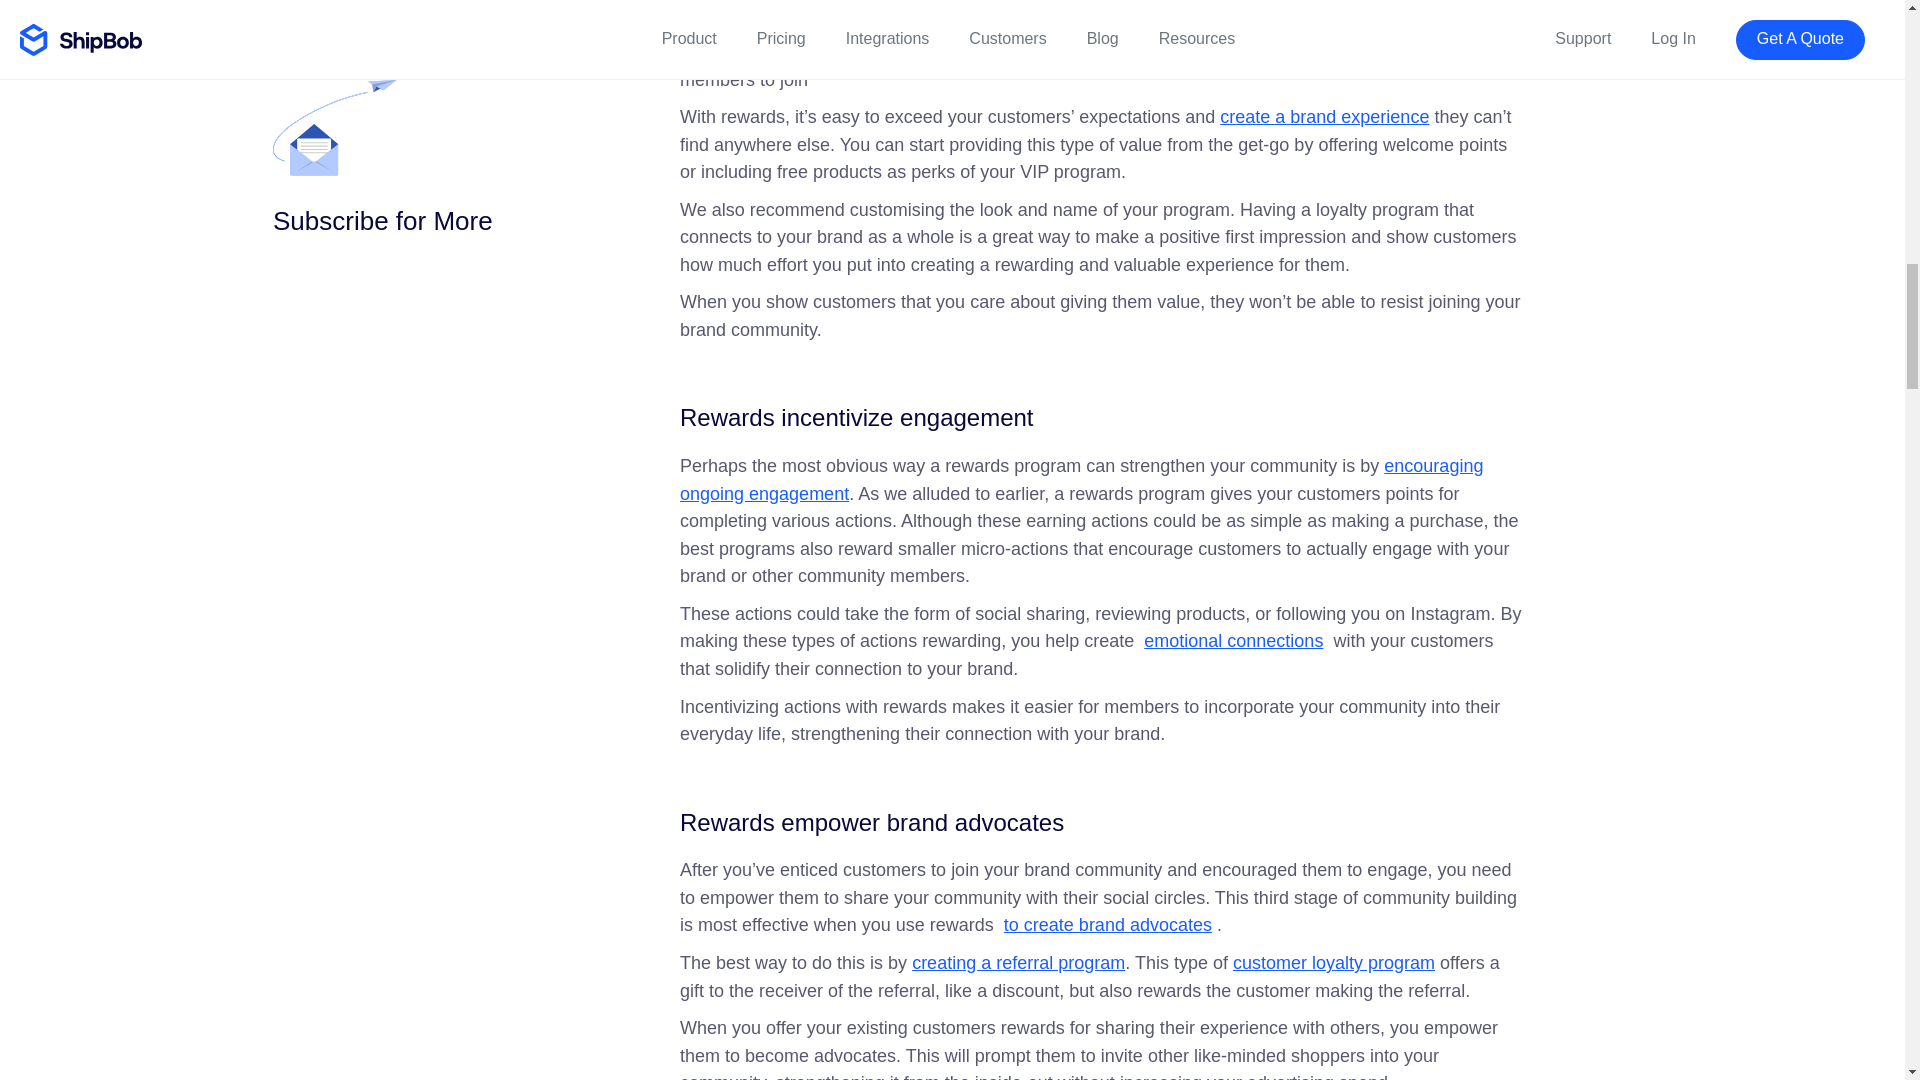 This screenshot has width=1920, height=1080. I want to click on create a brand experience, so click(1324, 116).